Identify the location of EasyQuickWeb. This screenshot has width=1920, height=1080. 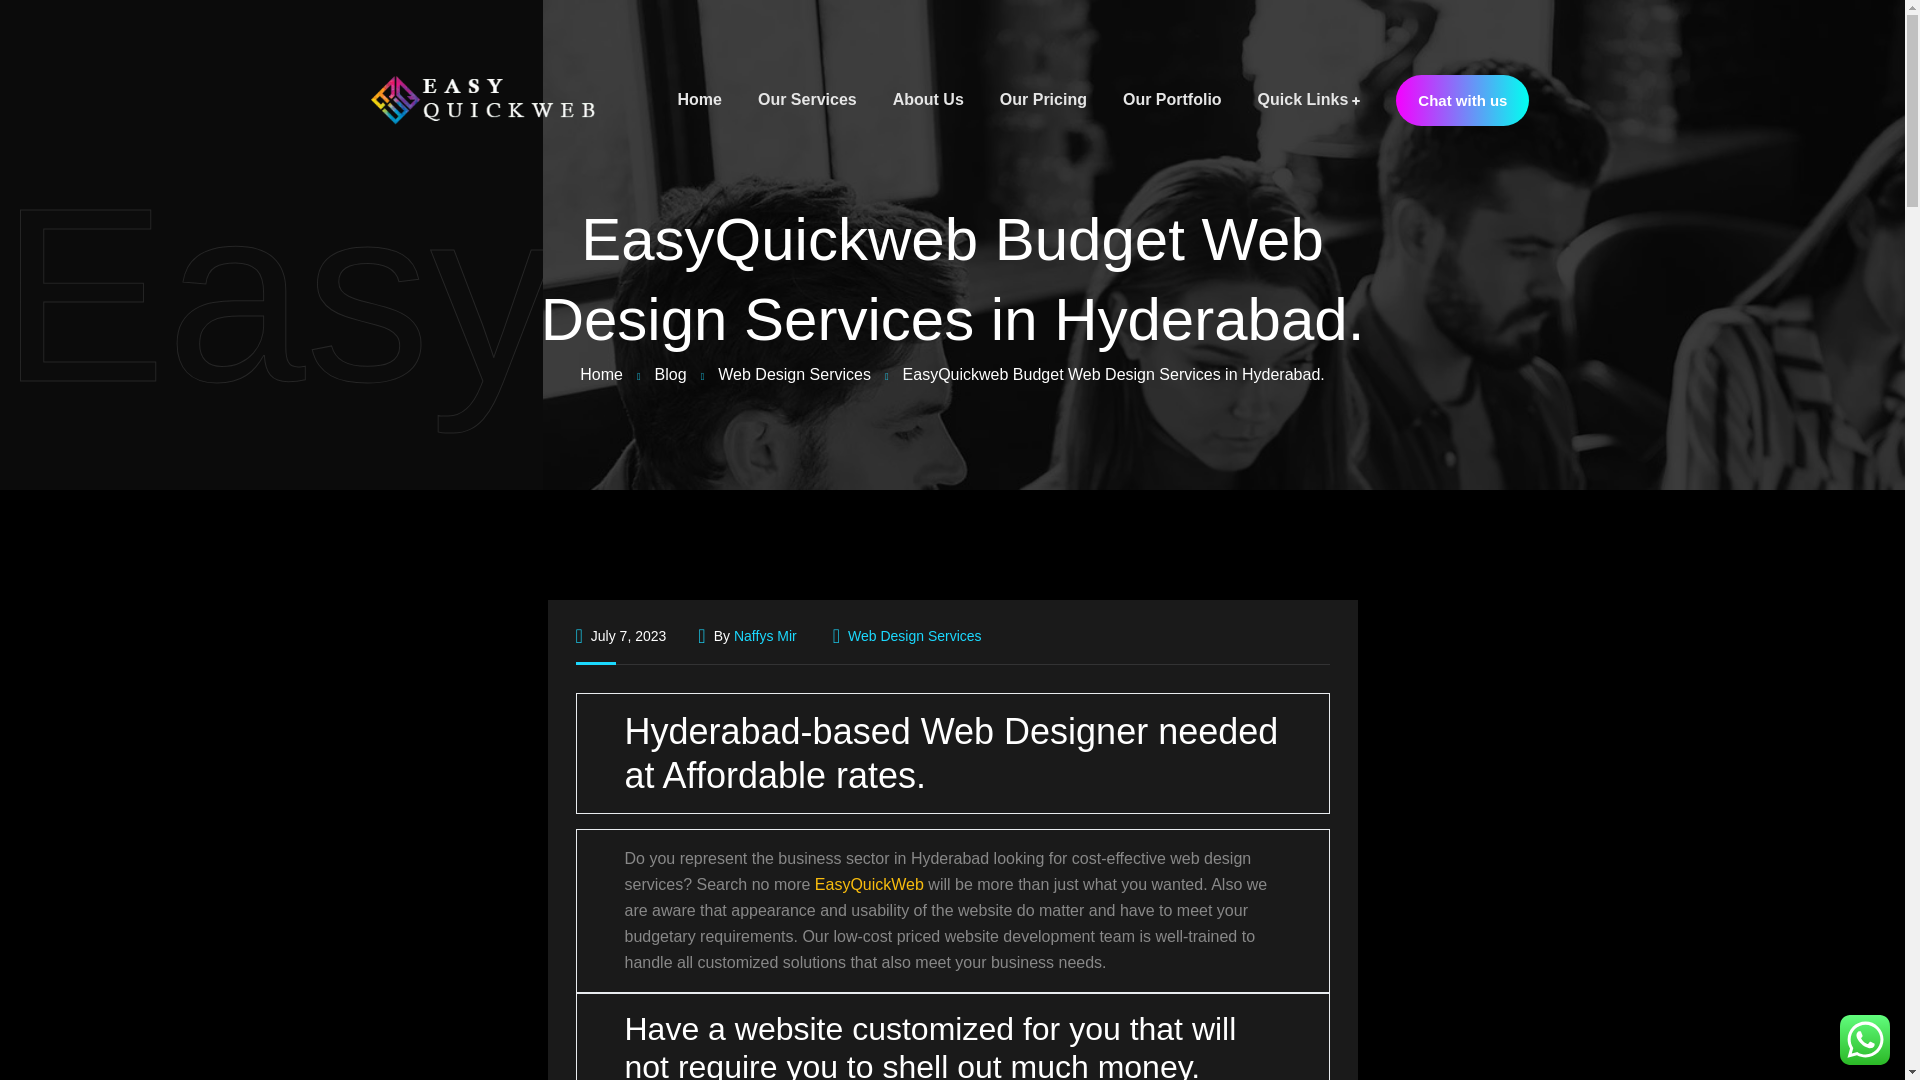
(868, 884).